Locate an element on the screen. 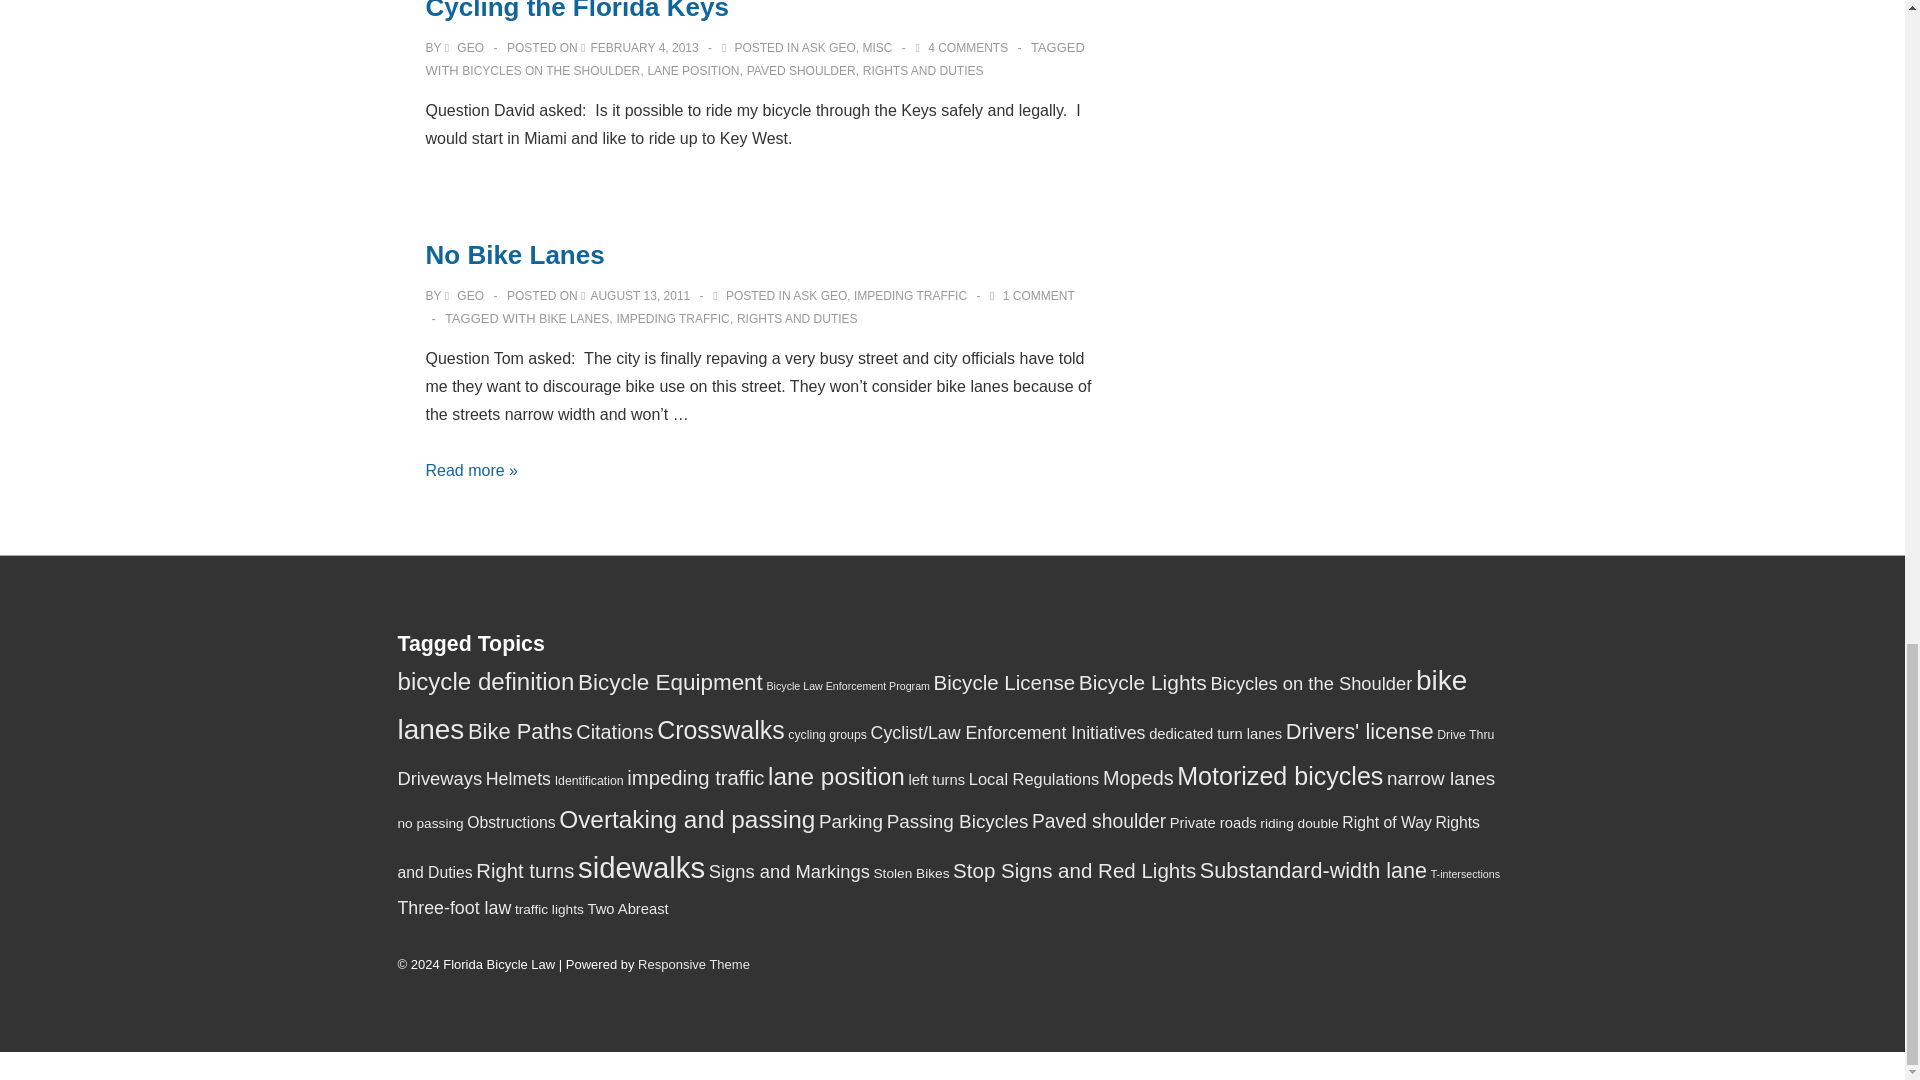 This screenshot has width=1920, height=1080. View all posts by Geo is located at coordinates (466, 296).